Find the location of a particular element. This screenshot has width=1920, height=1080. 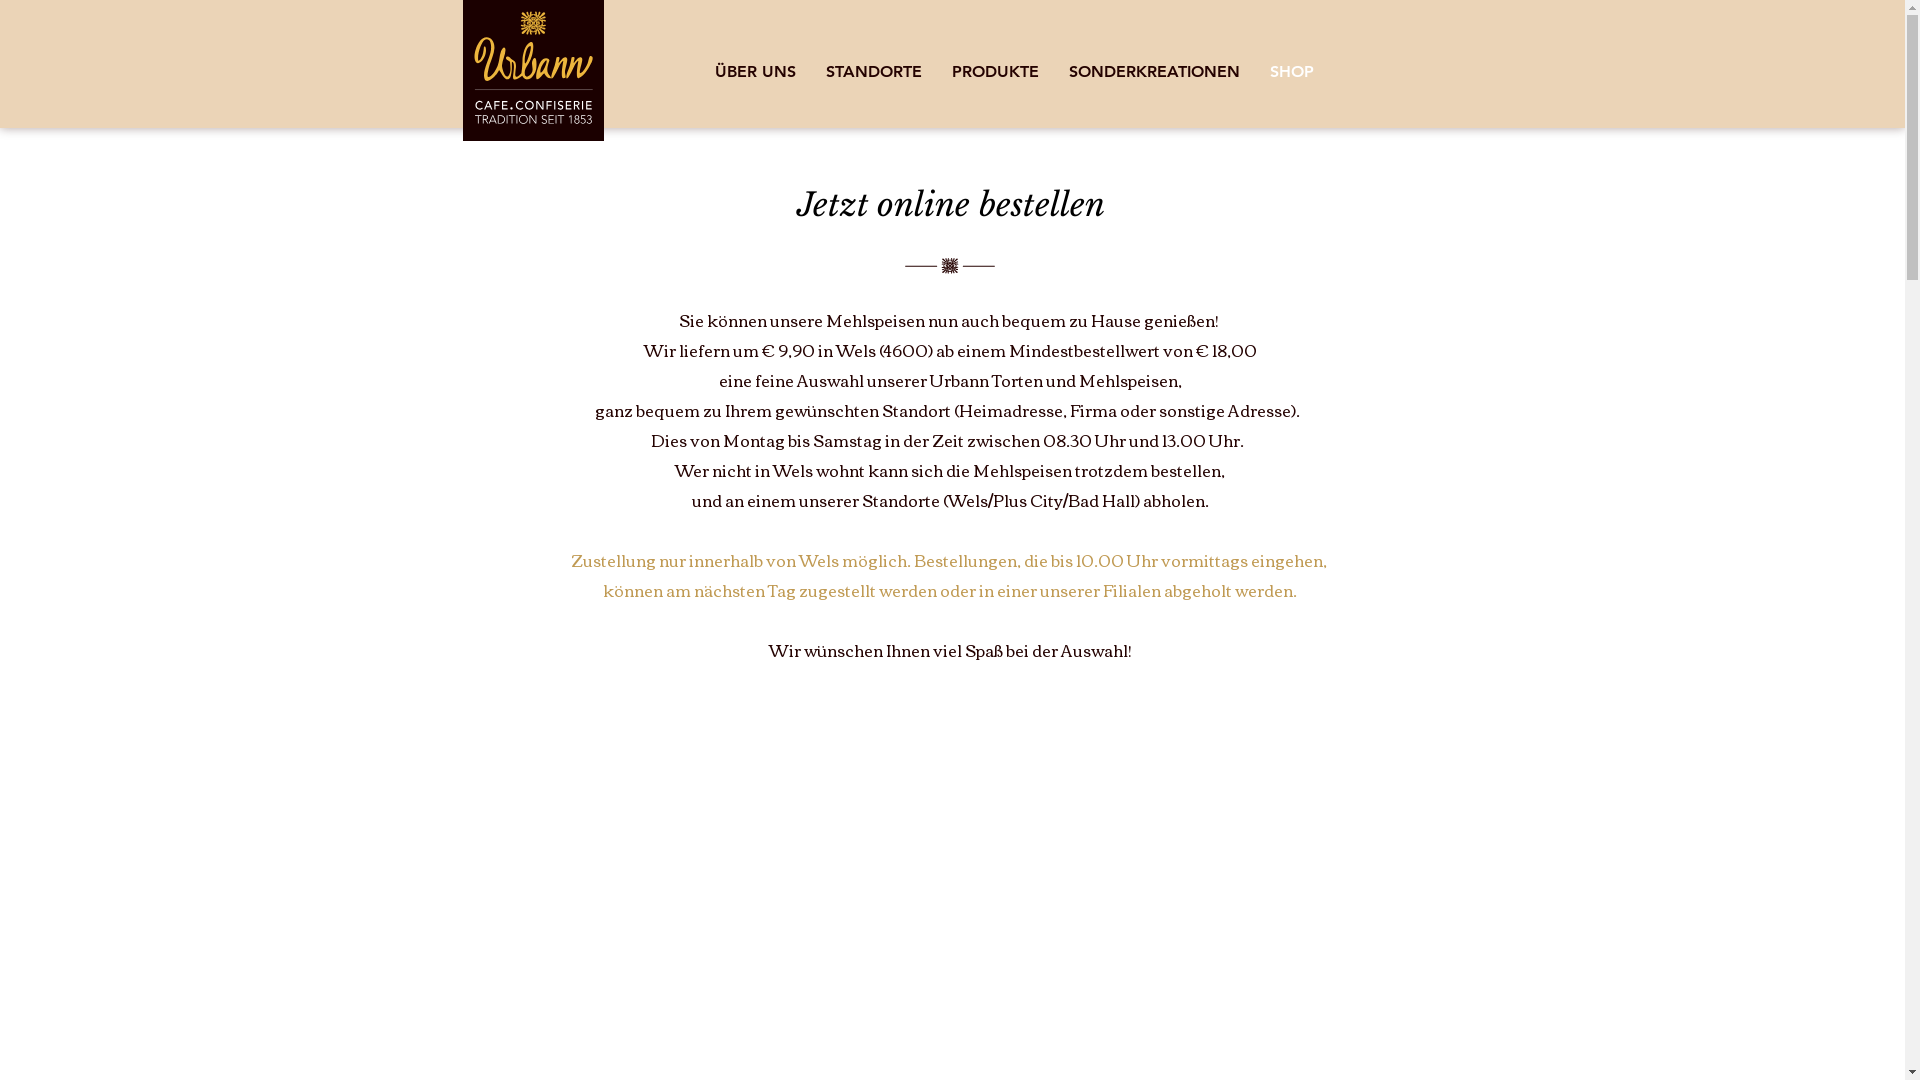

SHOP is located at coordinates (1291, 72).